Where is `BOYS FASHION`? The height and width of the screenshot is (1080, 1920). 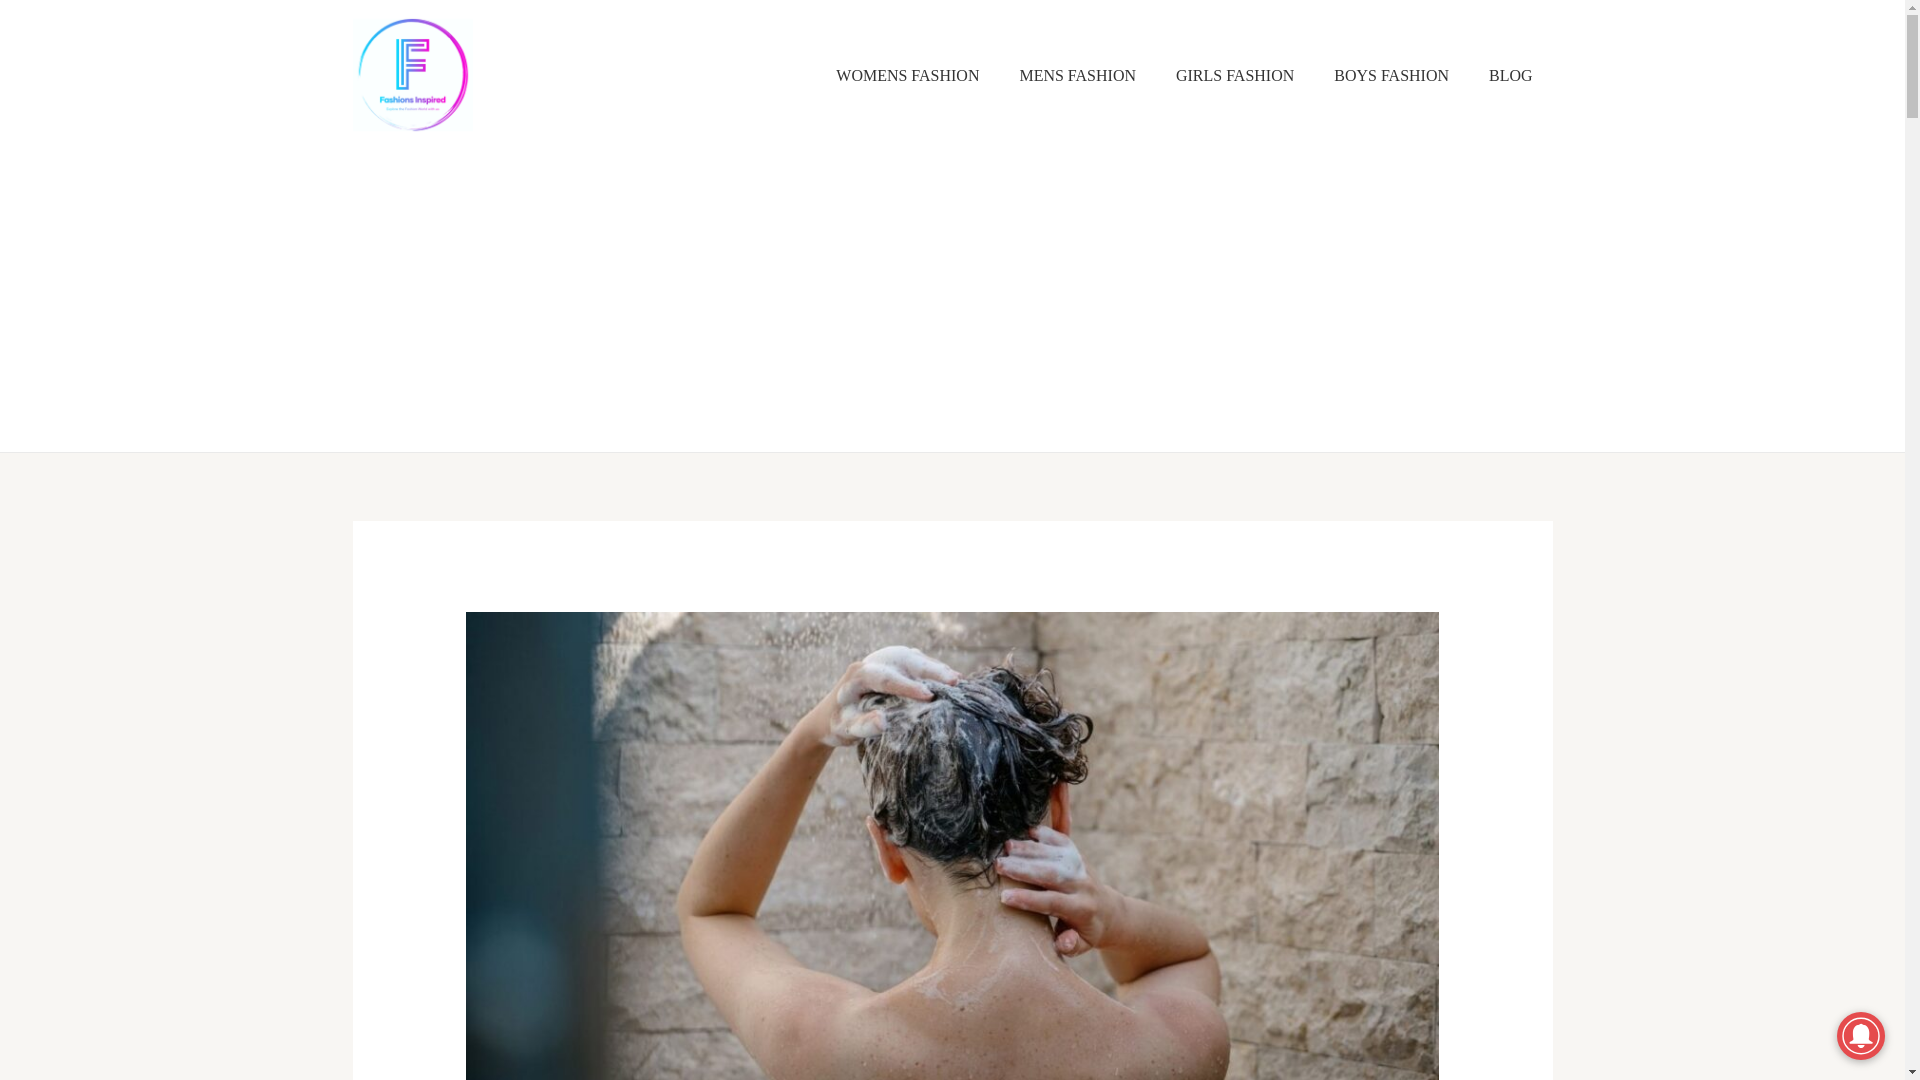 BOYS FASHION is located at coordinates (1390, 76).